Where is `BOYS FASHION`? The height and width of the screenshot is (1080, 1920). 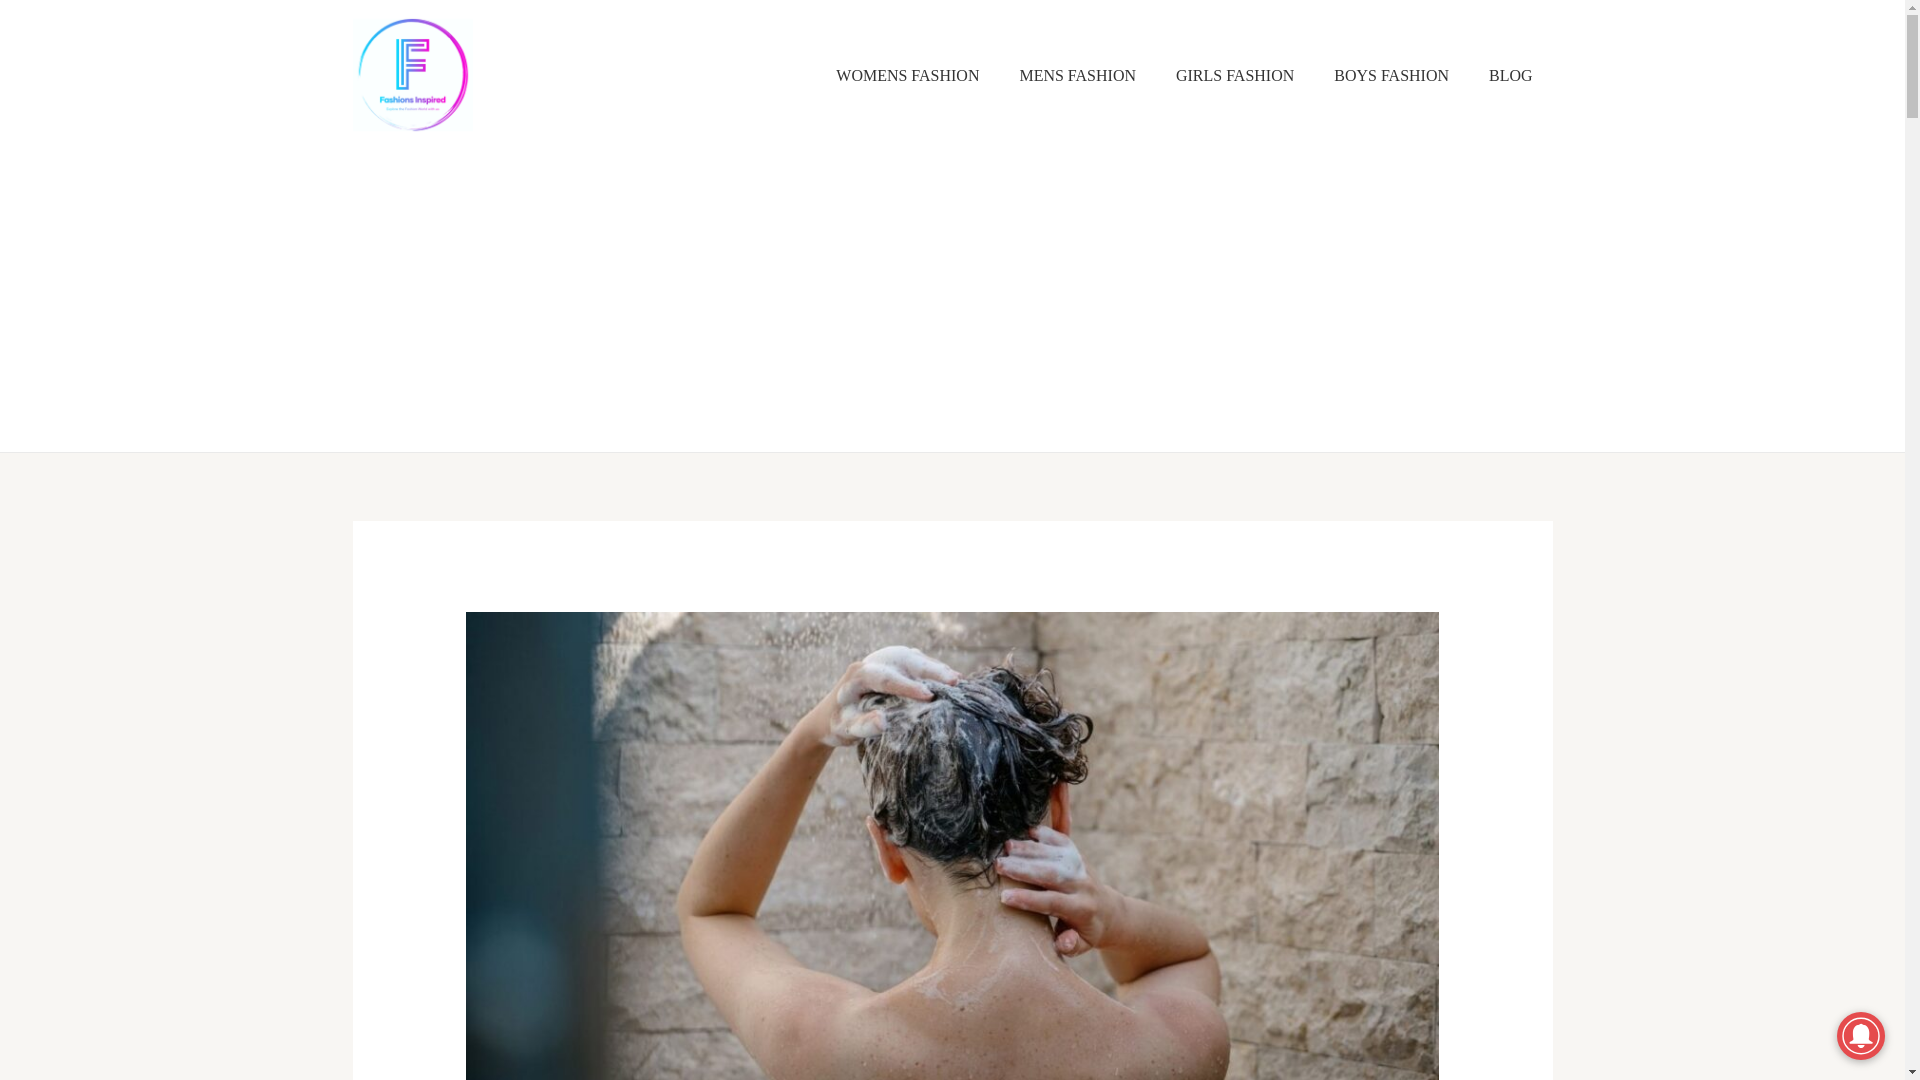 BOYS FASHION is located at coordinates (1390, 76).